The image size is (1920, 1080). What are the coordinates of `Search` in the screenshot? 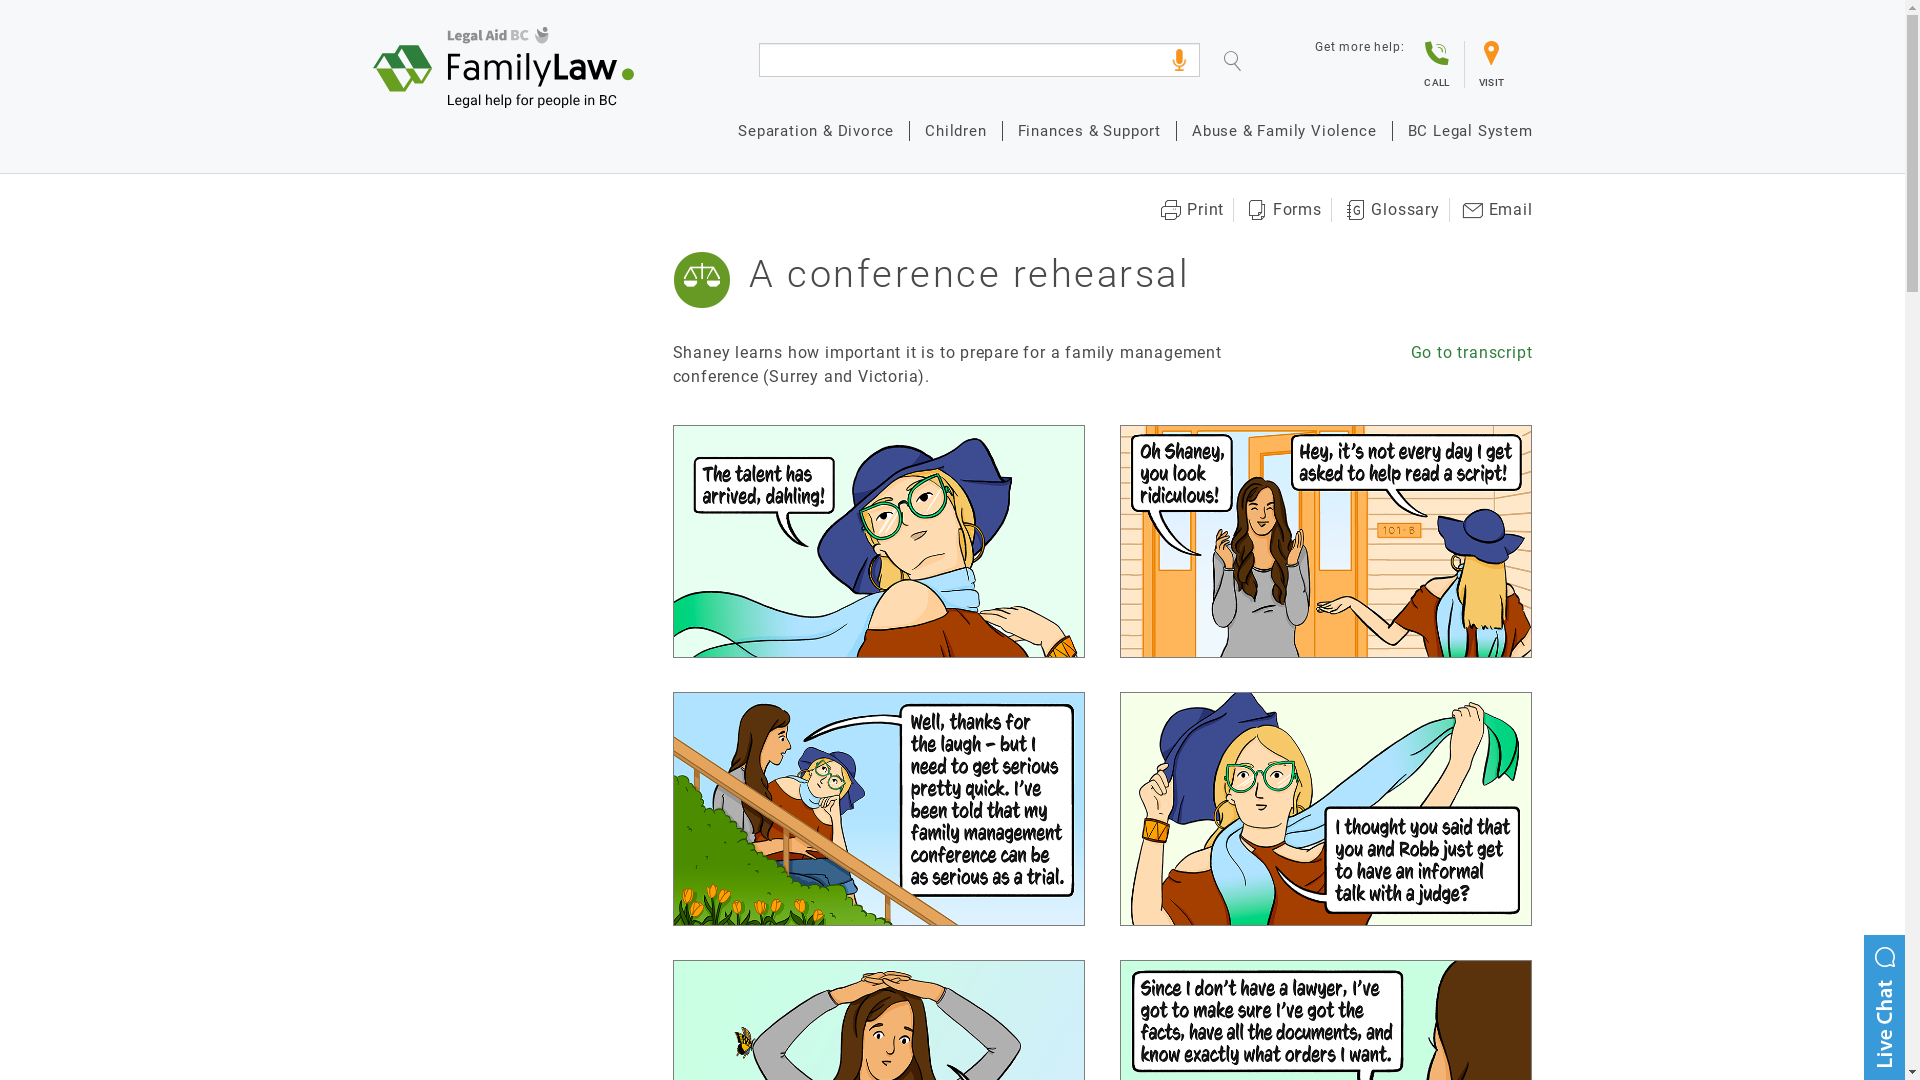 It's located at (1248, 64).